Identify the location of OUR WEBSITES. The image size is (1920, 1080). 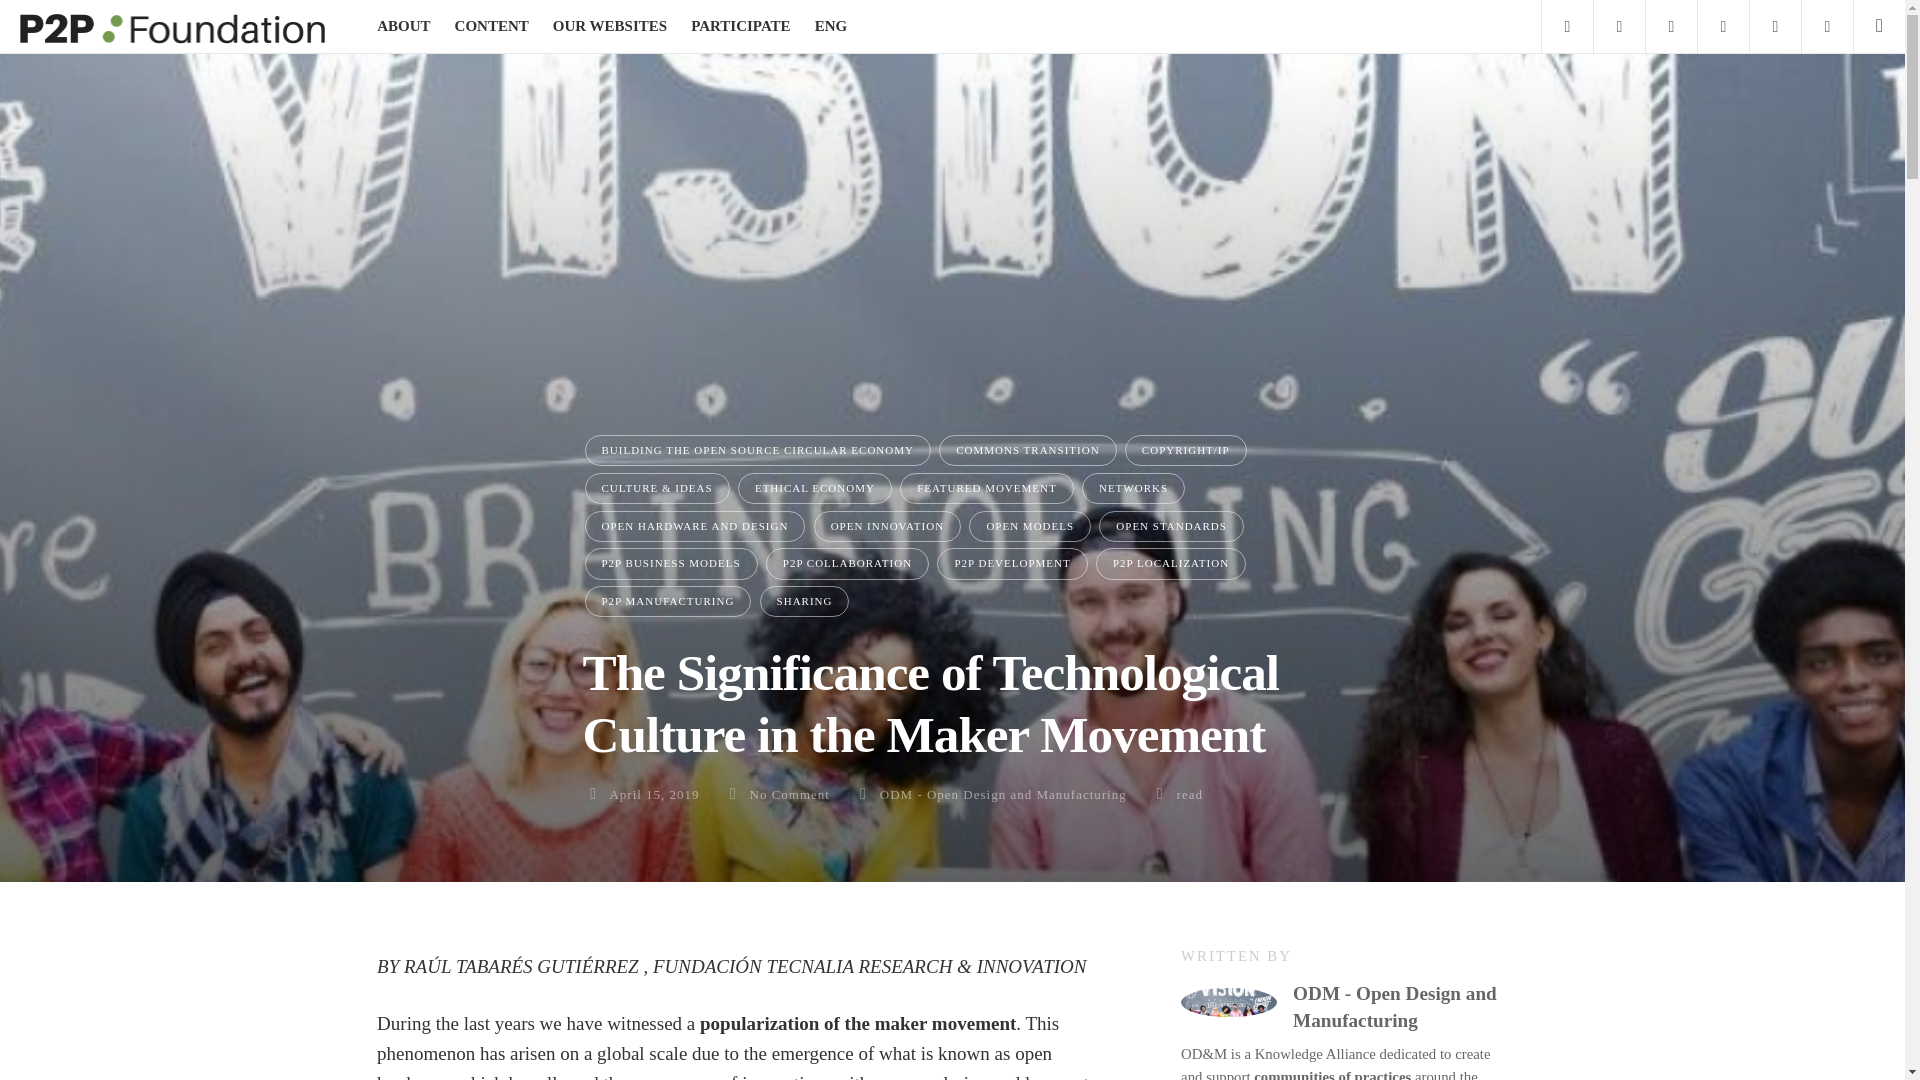
(609, 26).